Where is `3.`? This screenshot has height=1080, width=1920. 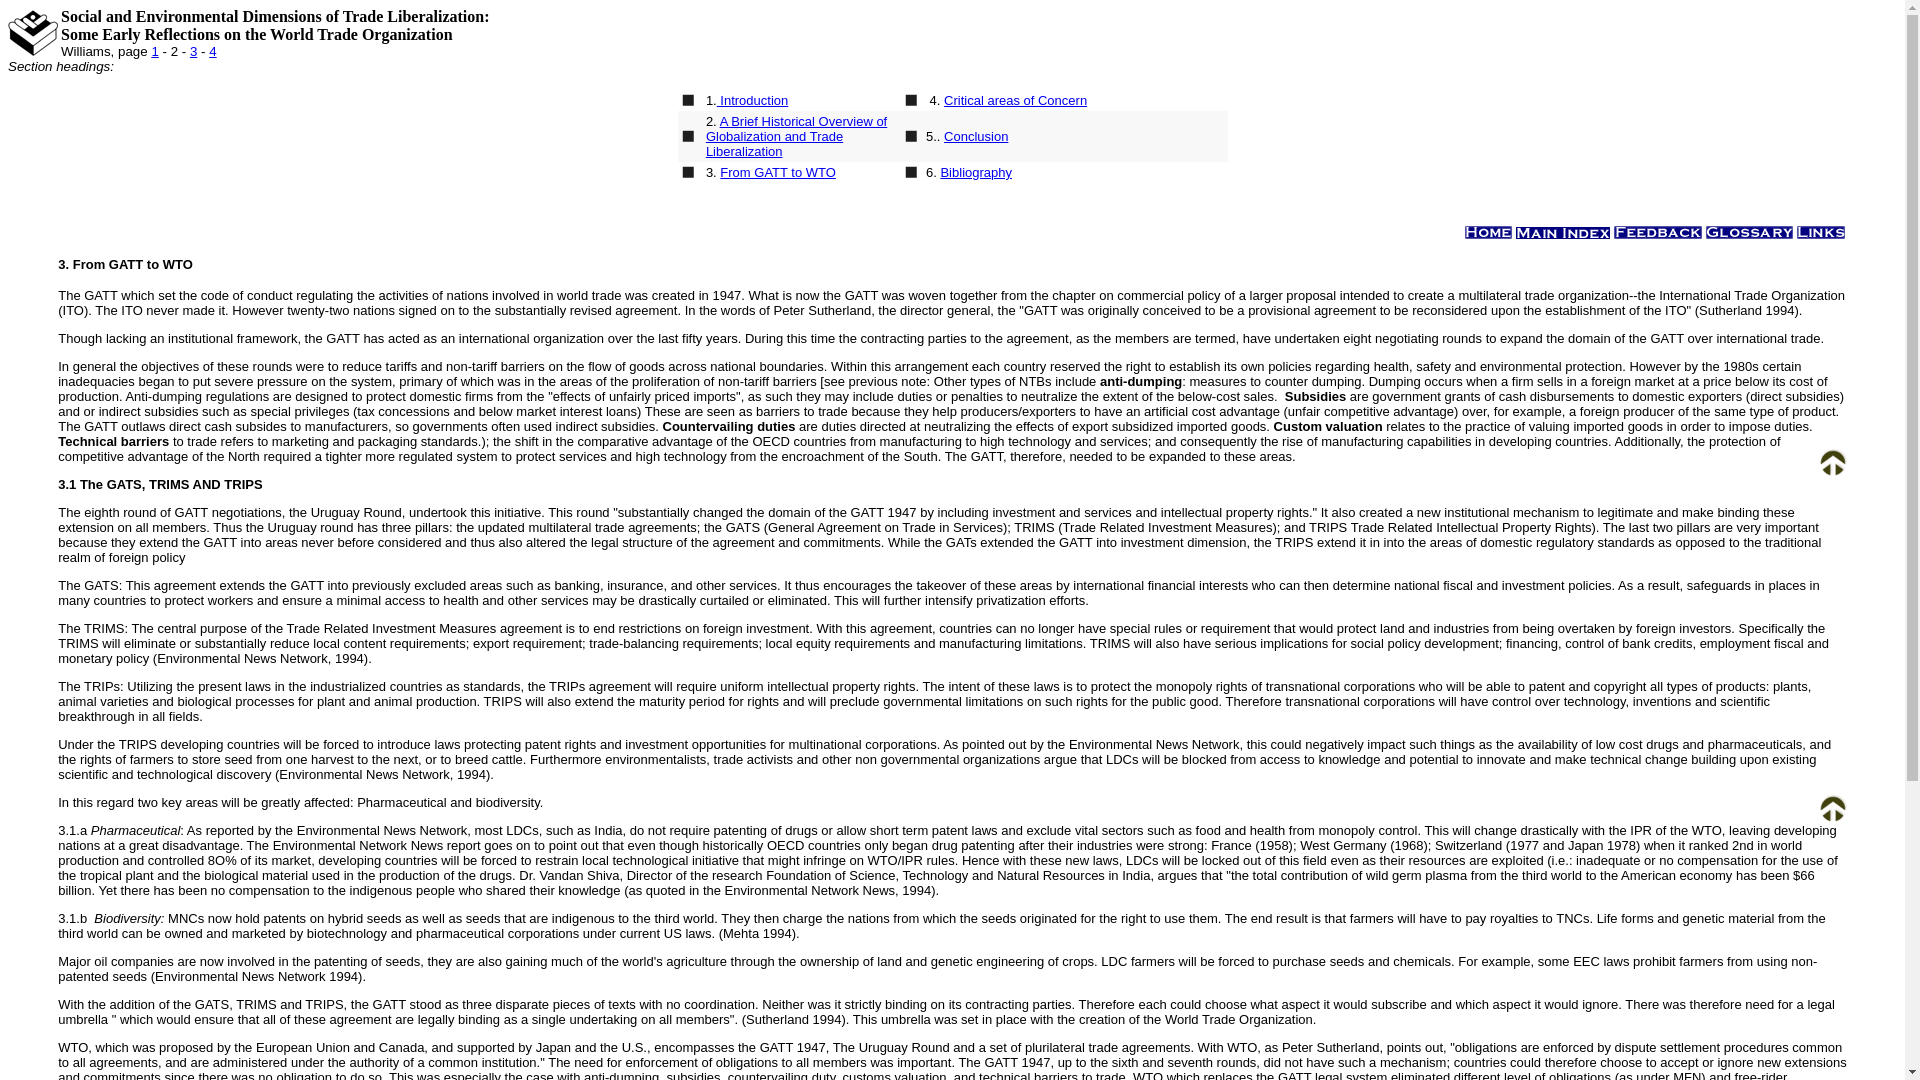 3. is located at coordinates (64, 264).